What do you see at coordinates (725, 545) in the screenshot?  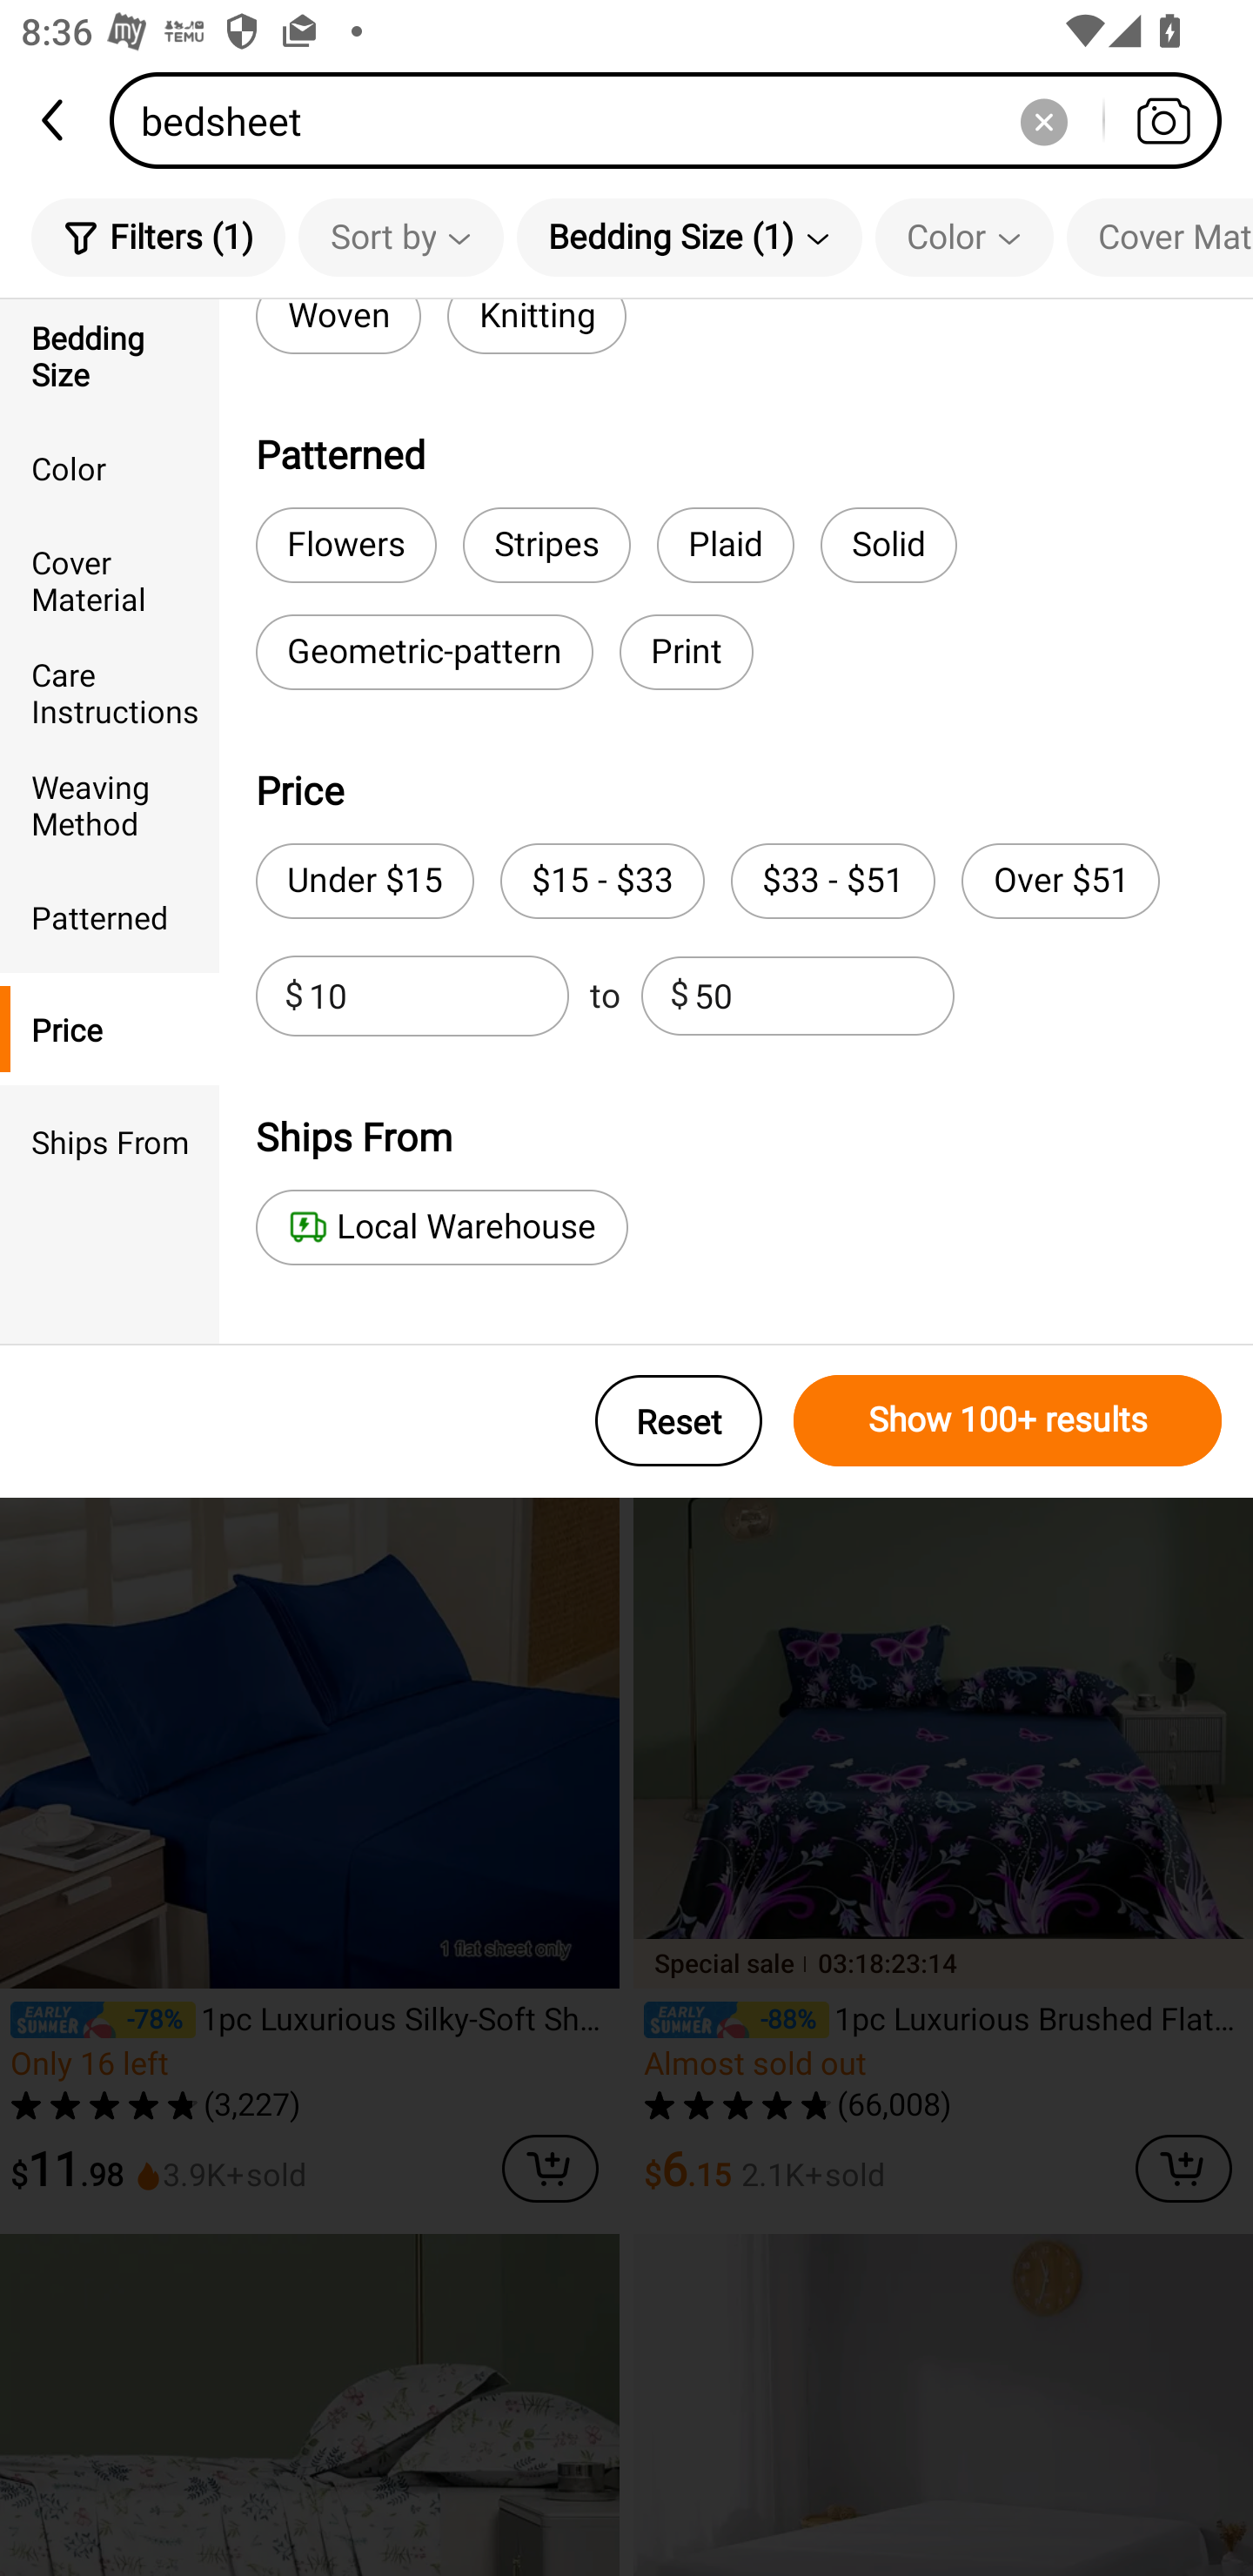 I see `Plaid` at bounding box center [725, 545].